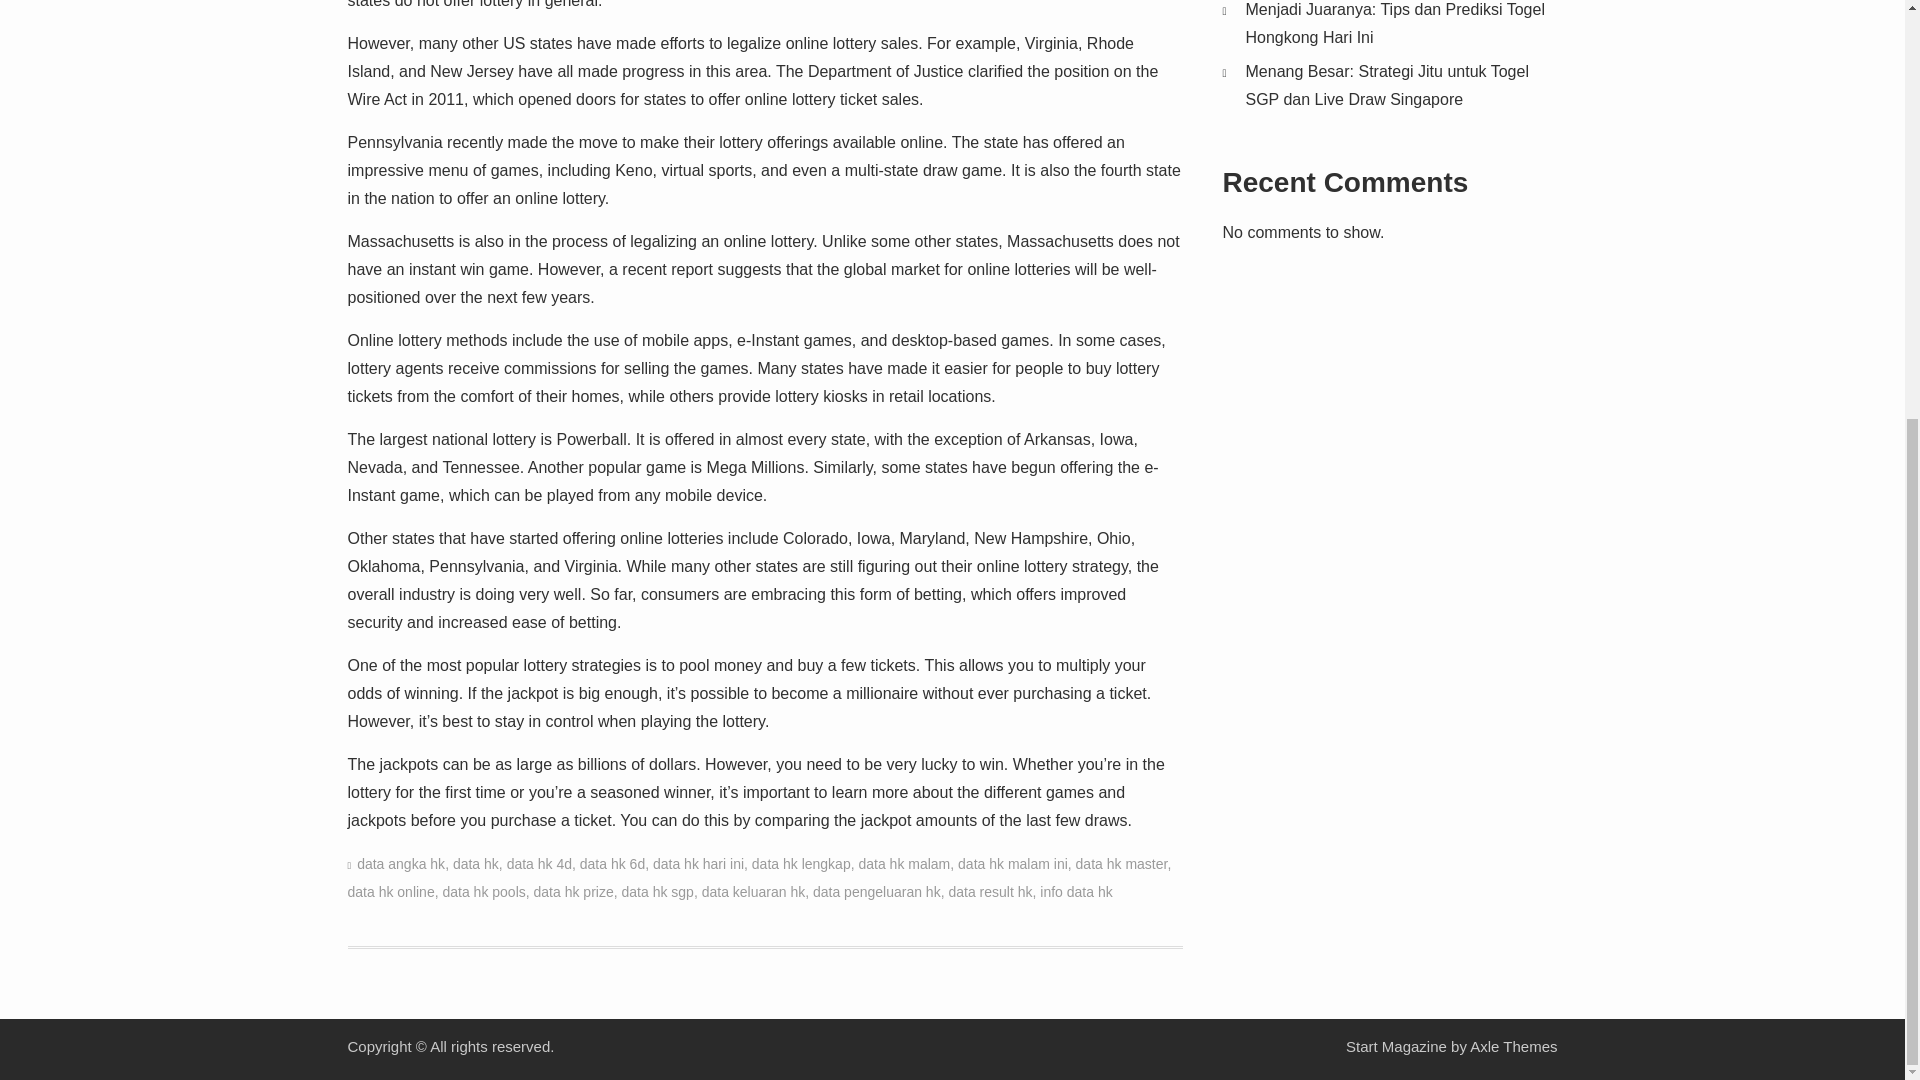 The height and width of the screenshot is (1080, 1920). I want to click on data result hk, so click(990, 892).